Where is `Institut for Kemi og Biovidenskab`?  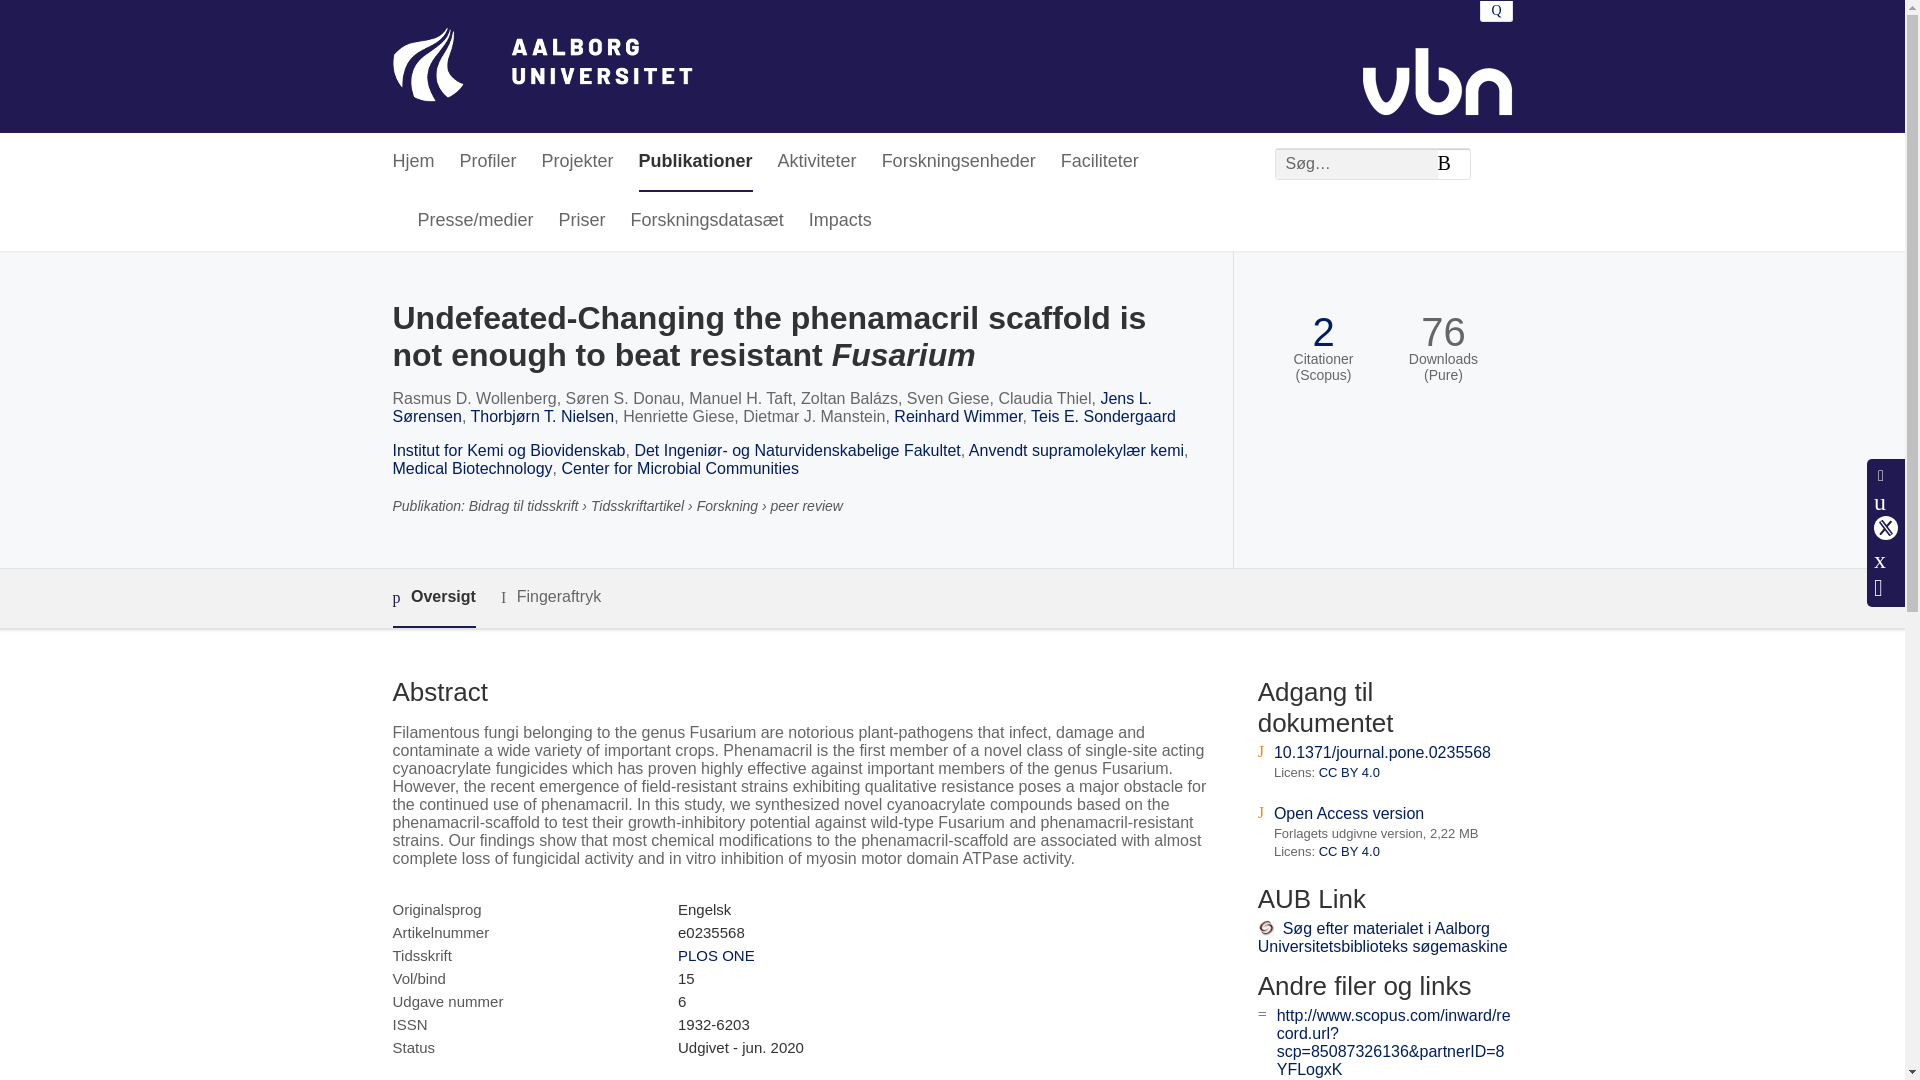 Institut for Kemi og Biovidenskab is located at coordinates (508, 450).